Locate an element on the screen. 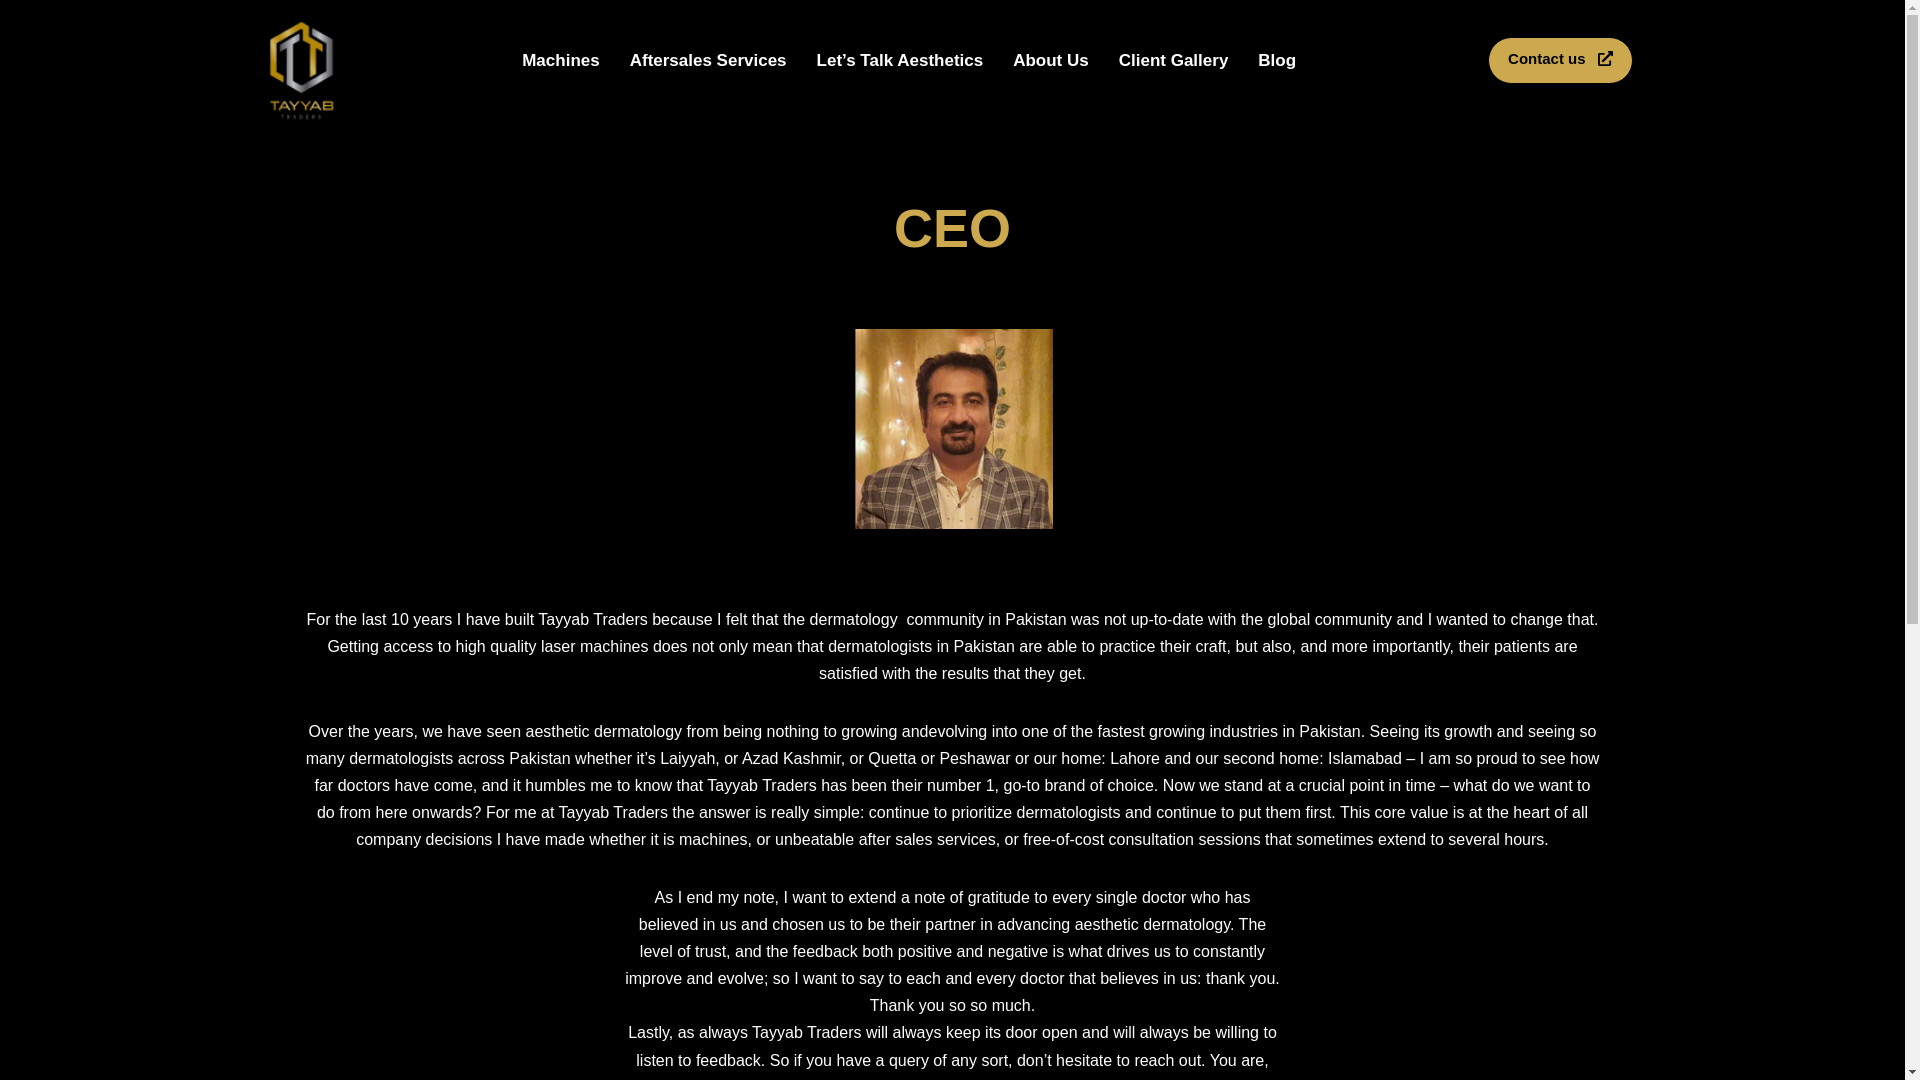 This screenshot has height=1080, width=1920. Skip to content is located at coordinates (15, 42).